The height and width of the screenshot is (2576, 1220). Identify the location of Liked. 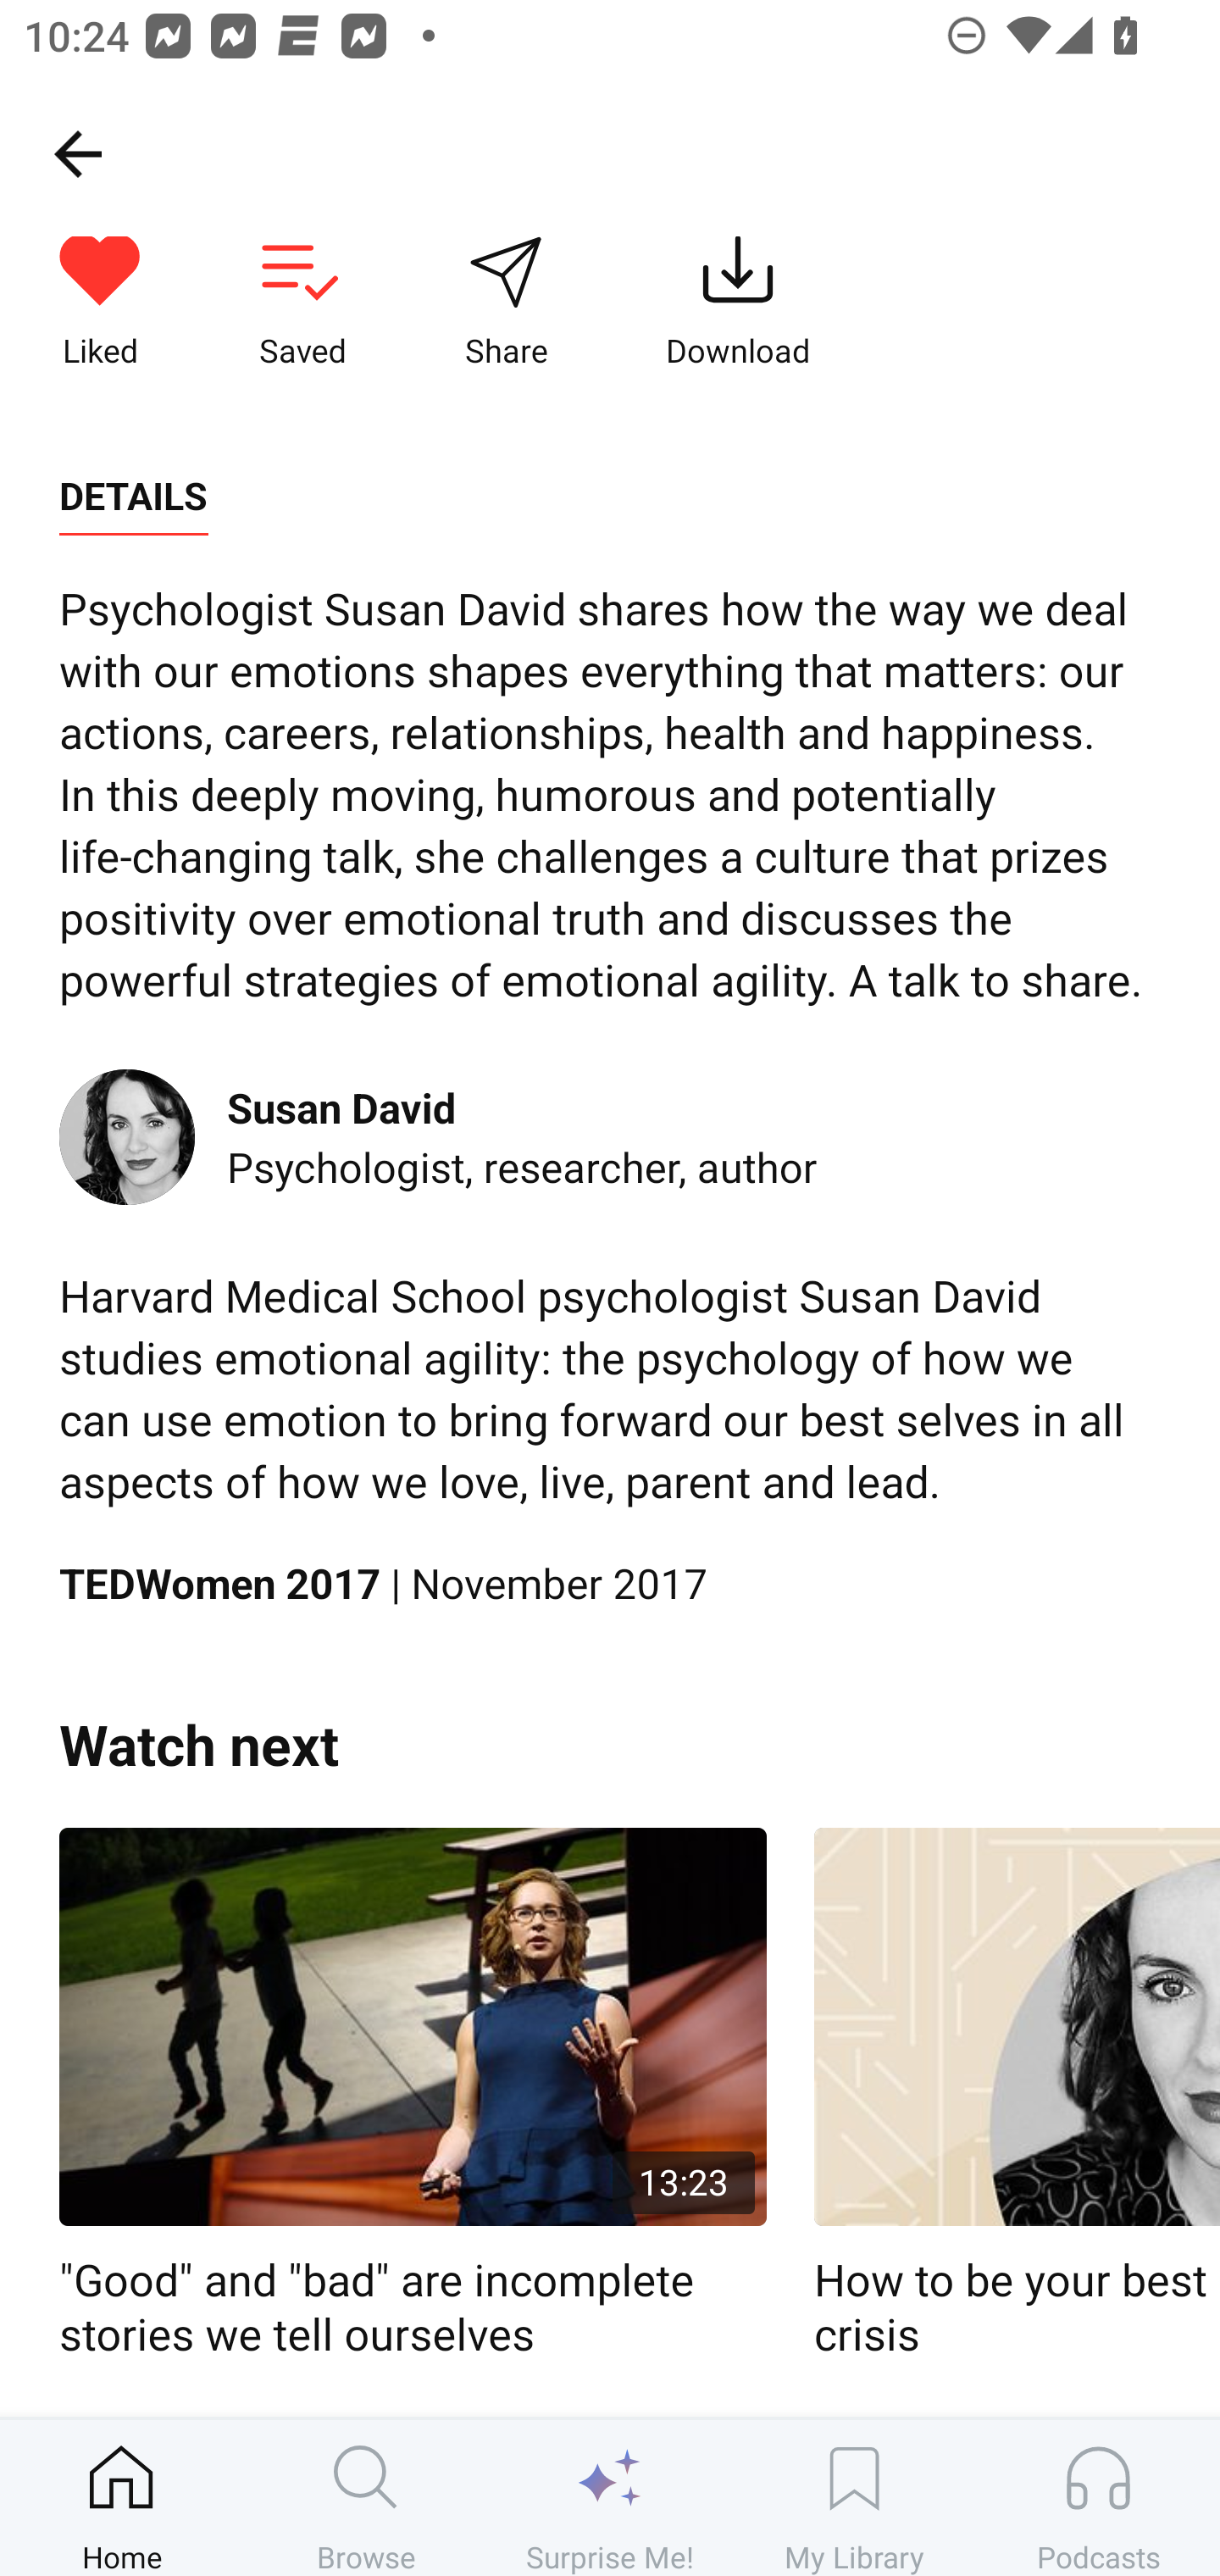
(100, 303).